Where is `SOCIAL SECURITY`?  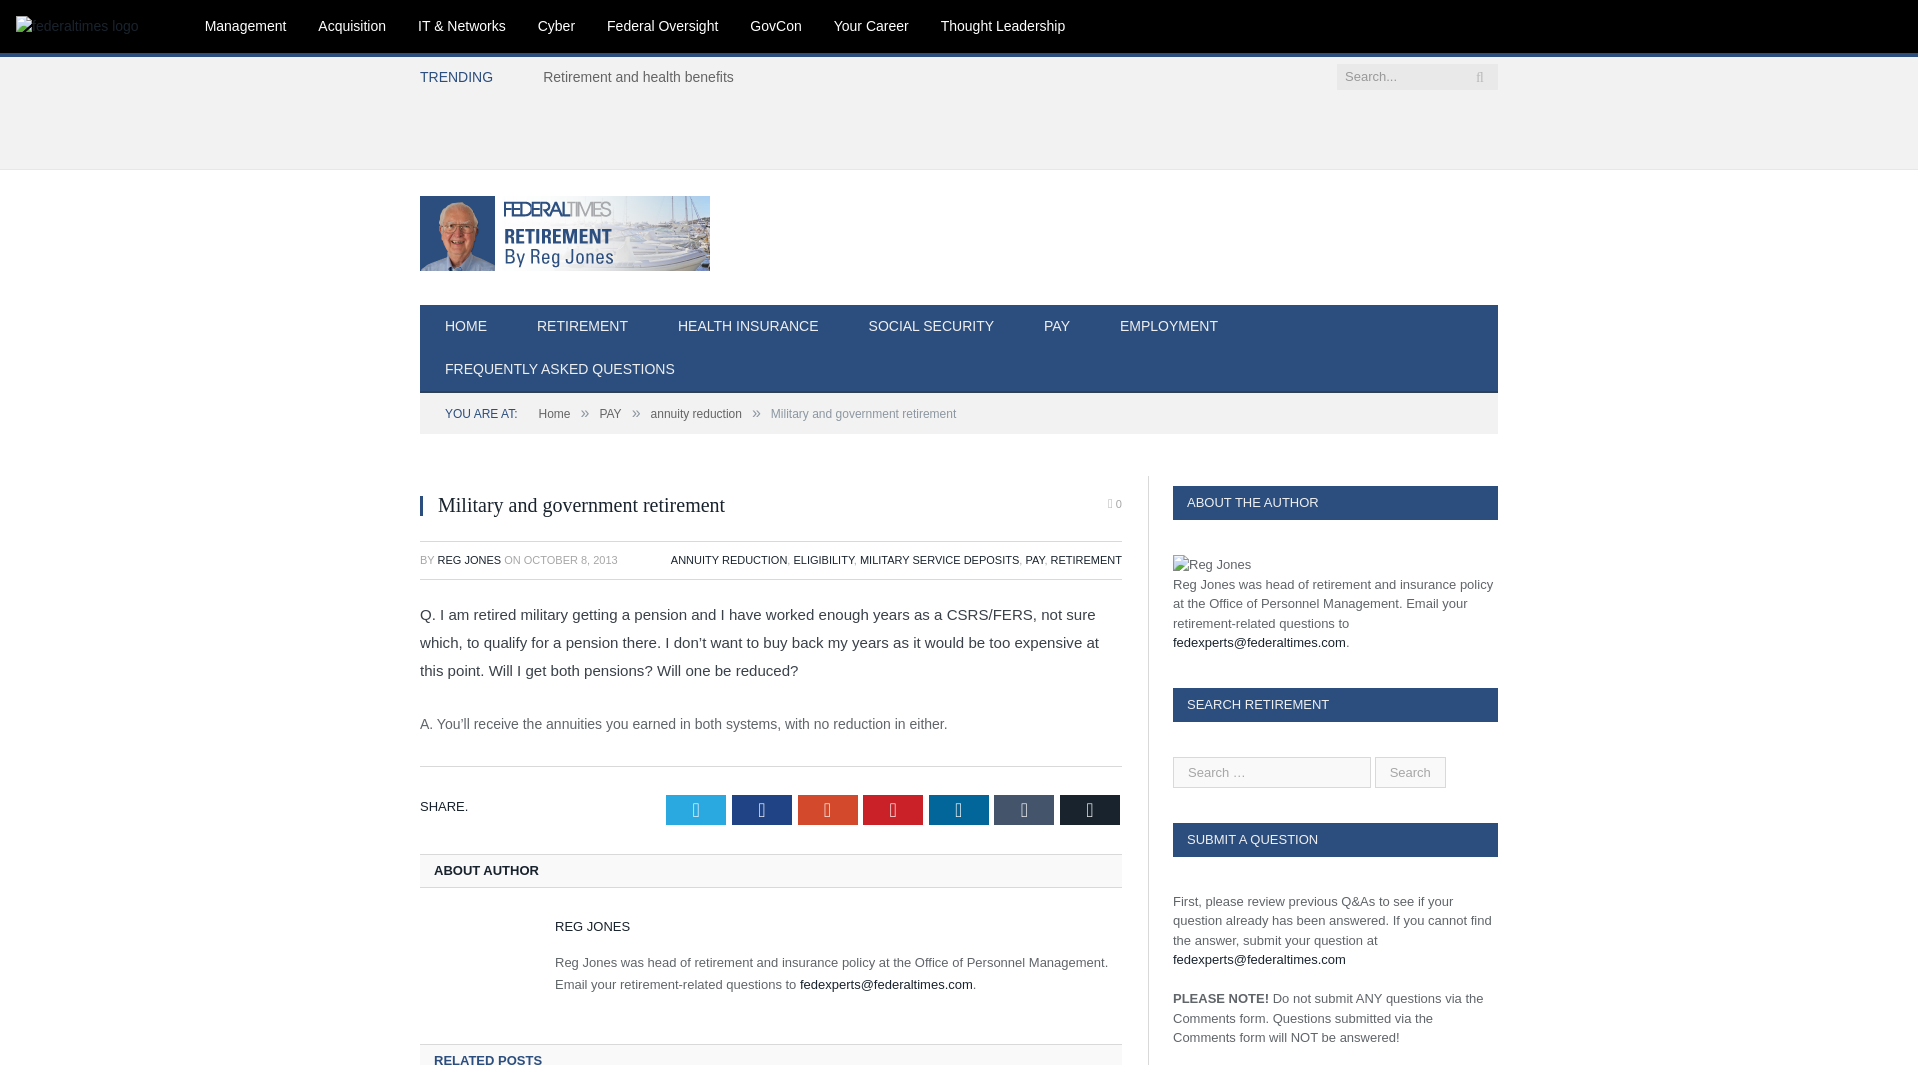 SOCIAL SECURITY is located at coordinates (932, 326).